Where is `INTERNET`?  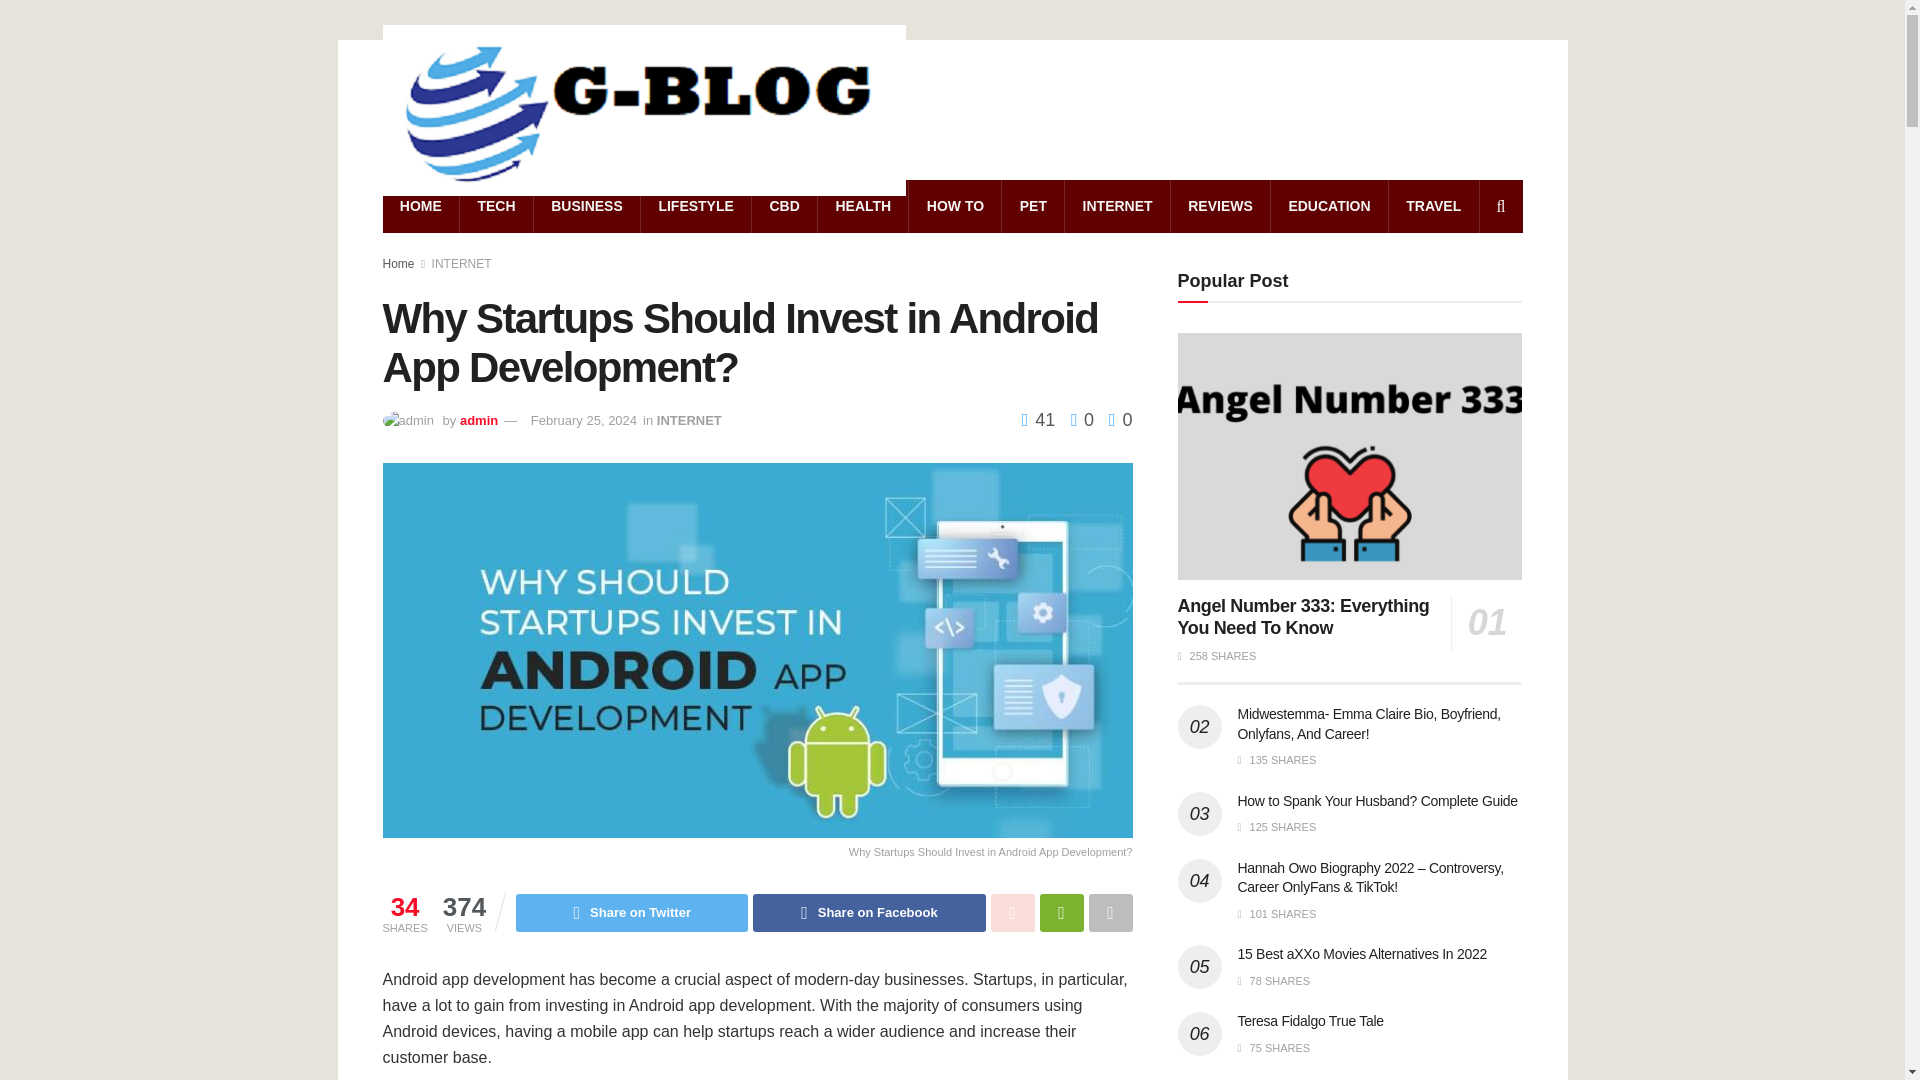 INTERNET is located at coordinates (462, 264).